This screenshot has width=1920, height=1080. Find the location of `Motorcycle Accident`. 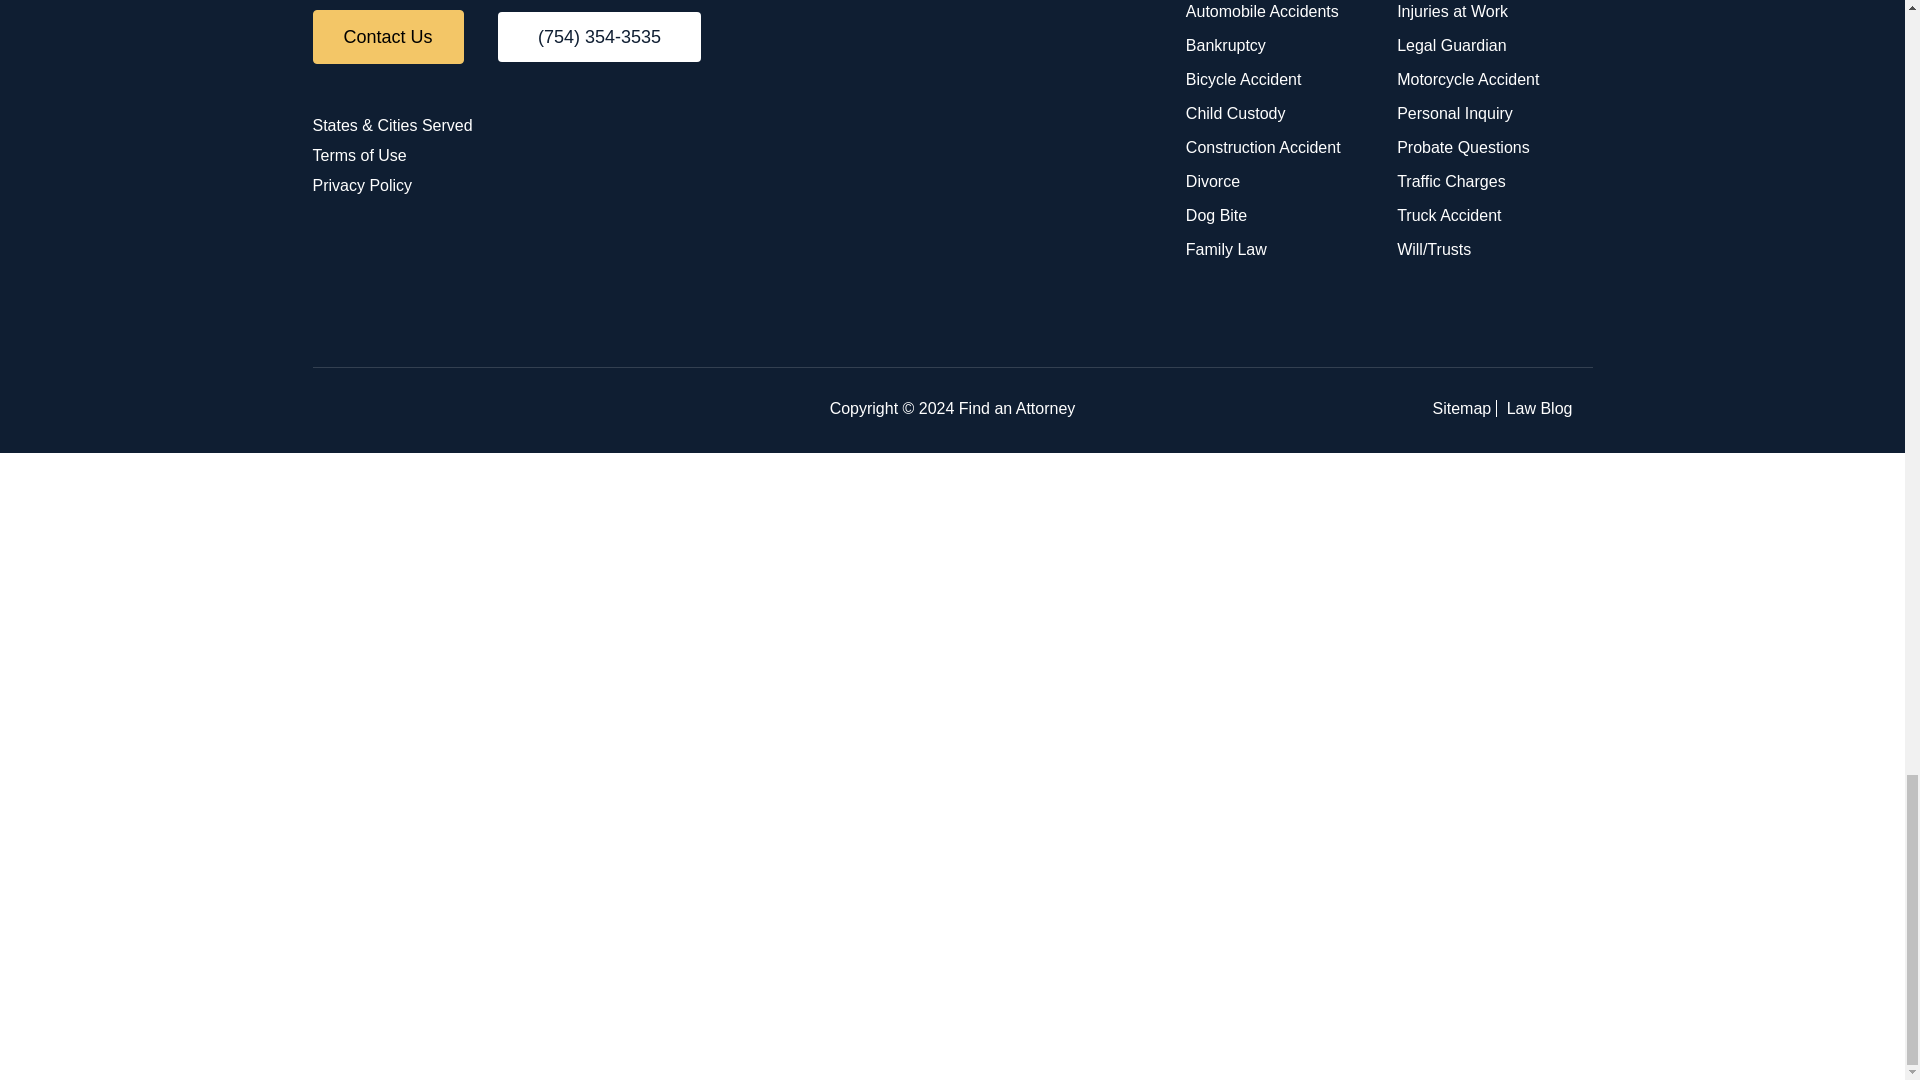

Motorcycle Accident is located at coordinates (1468, 79).